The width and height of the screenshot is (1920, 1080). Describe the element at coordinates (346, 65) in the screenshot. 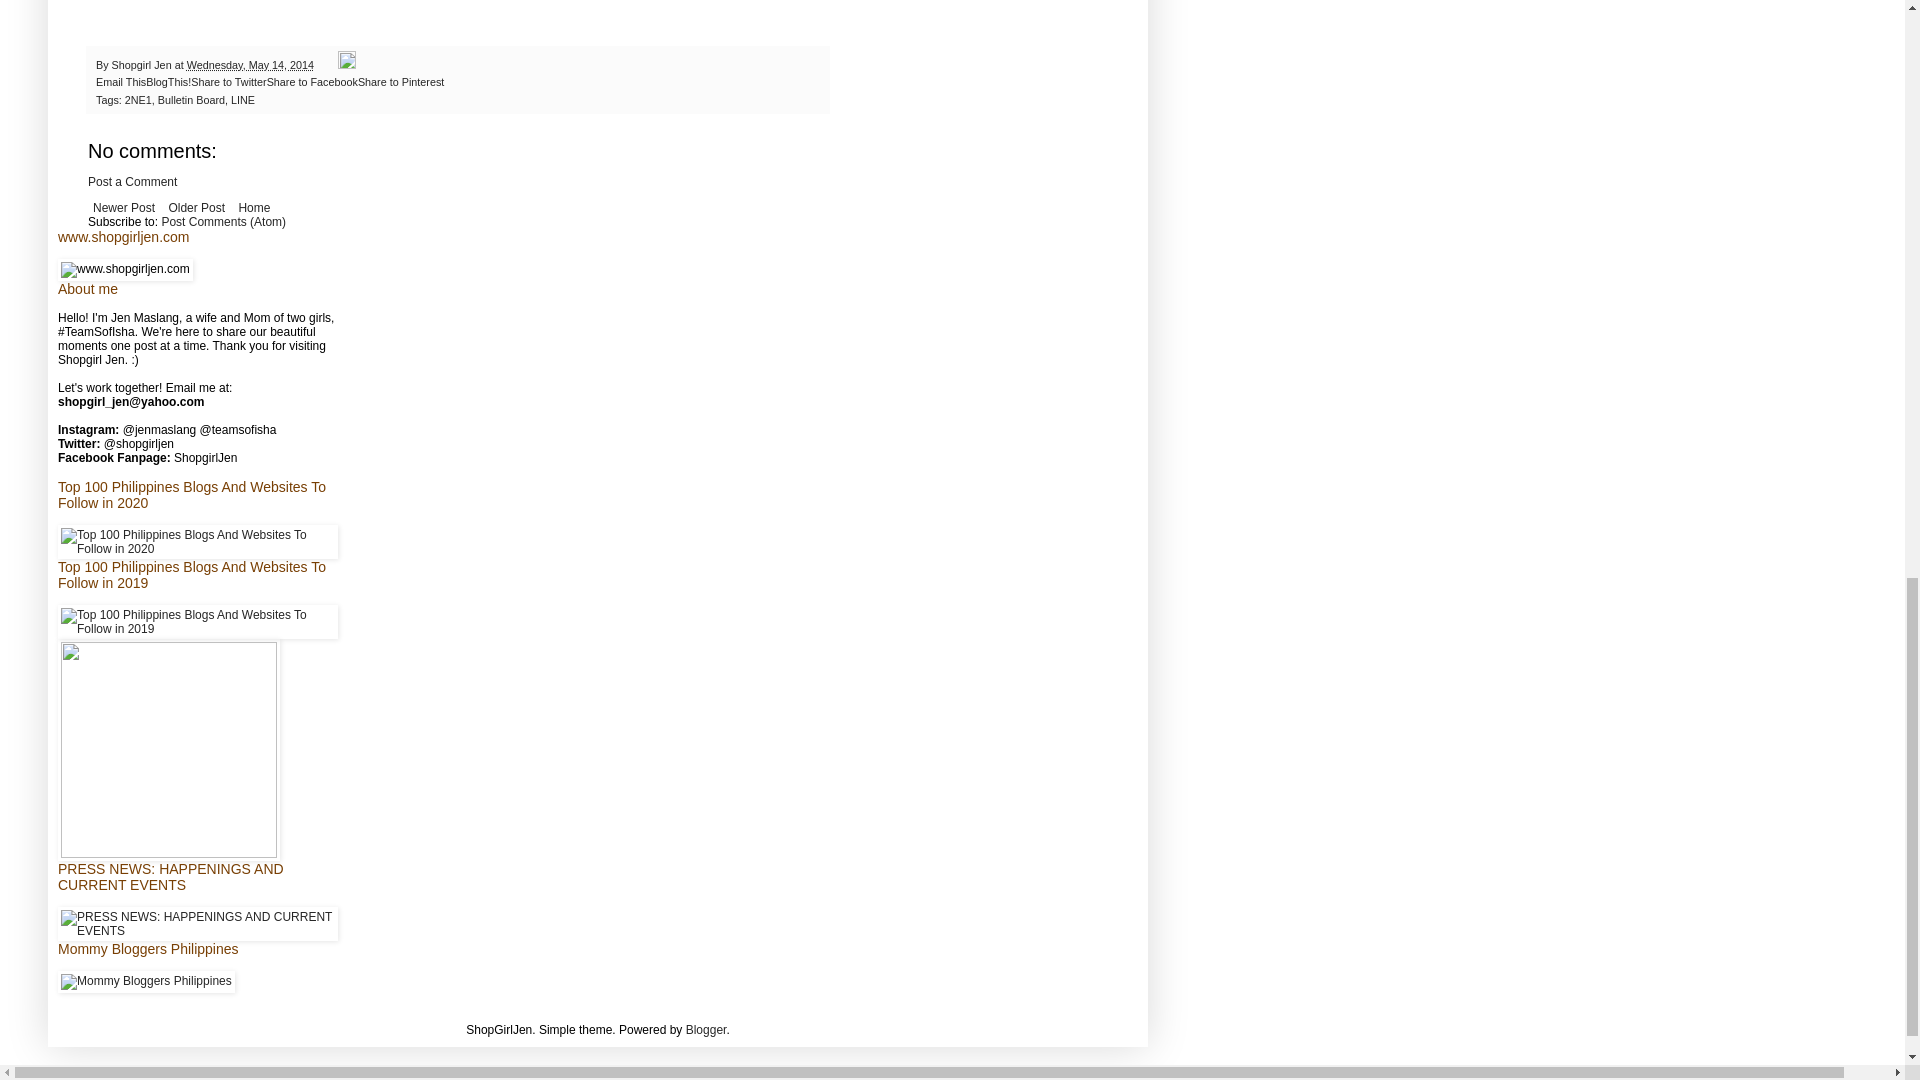

I see `Edit Post` at that location.